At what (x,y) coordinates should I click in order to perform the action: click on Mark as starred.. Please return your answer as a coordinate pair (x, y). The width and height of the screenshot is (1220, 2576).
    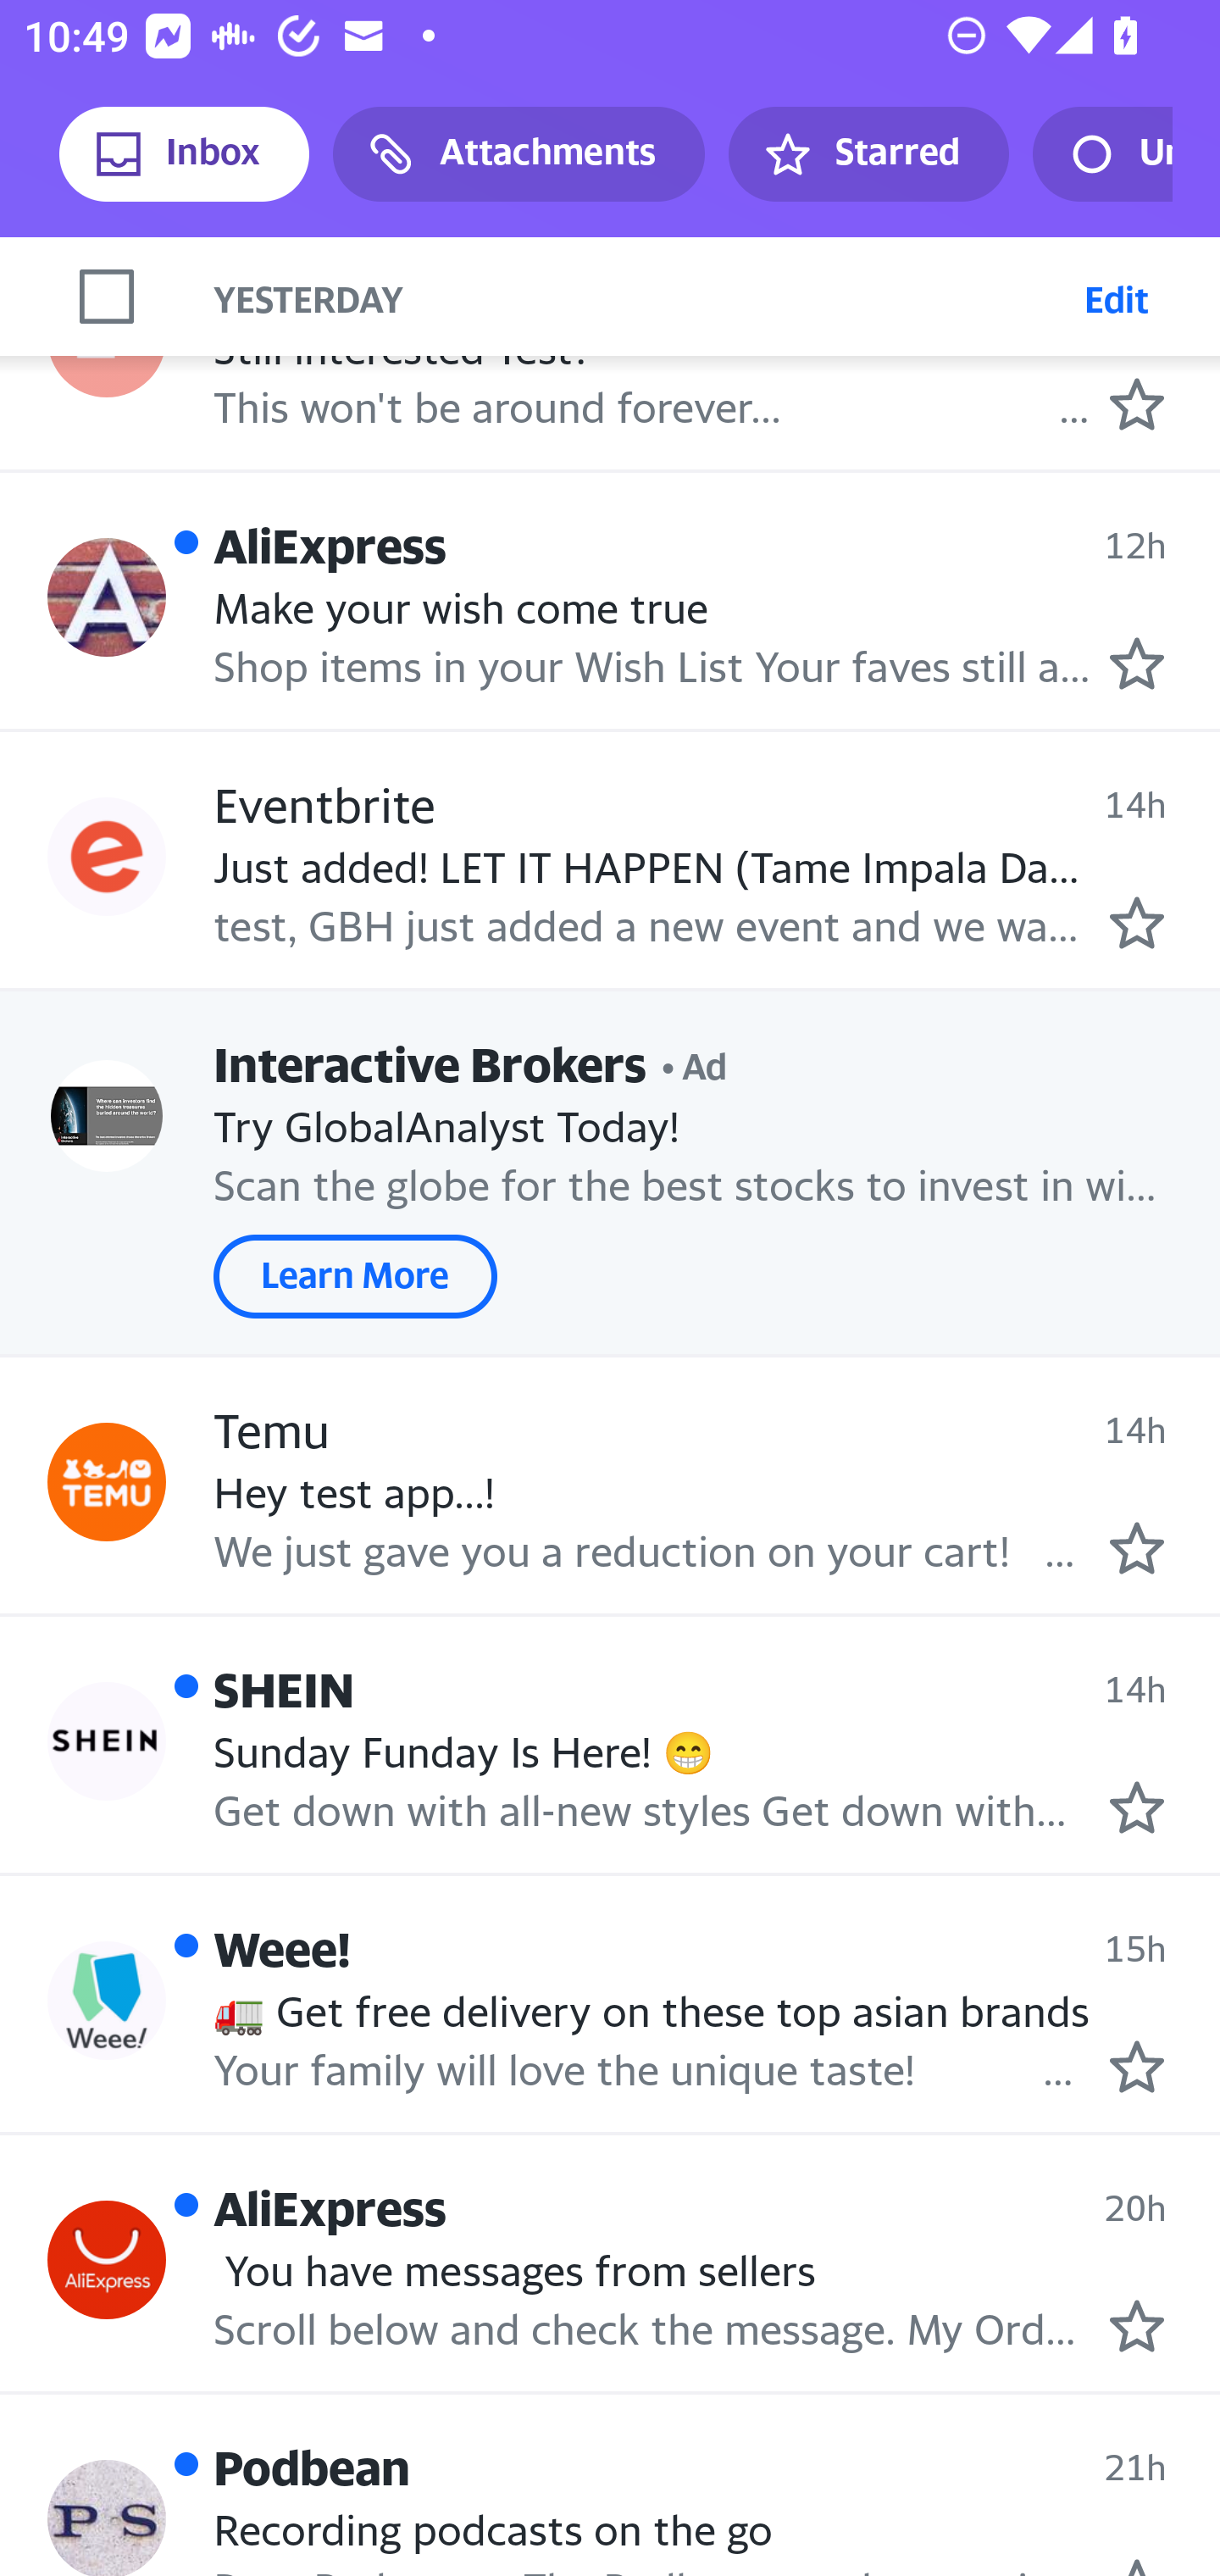
    Looking at the image, I should click on (1137, 1546).